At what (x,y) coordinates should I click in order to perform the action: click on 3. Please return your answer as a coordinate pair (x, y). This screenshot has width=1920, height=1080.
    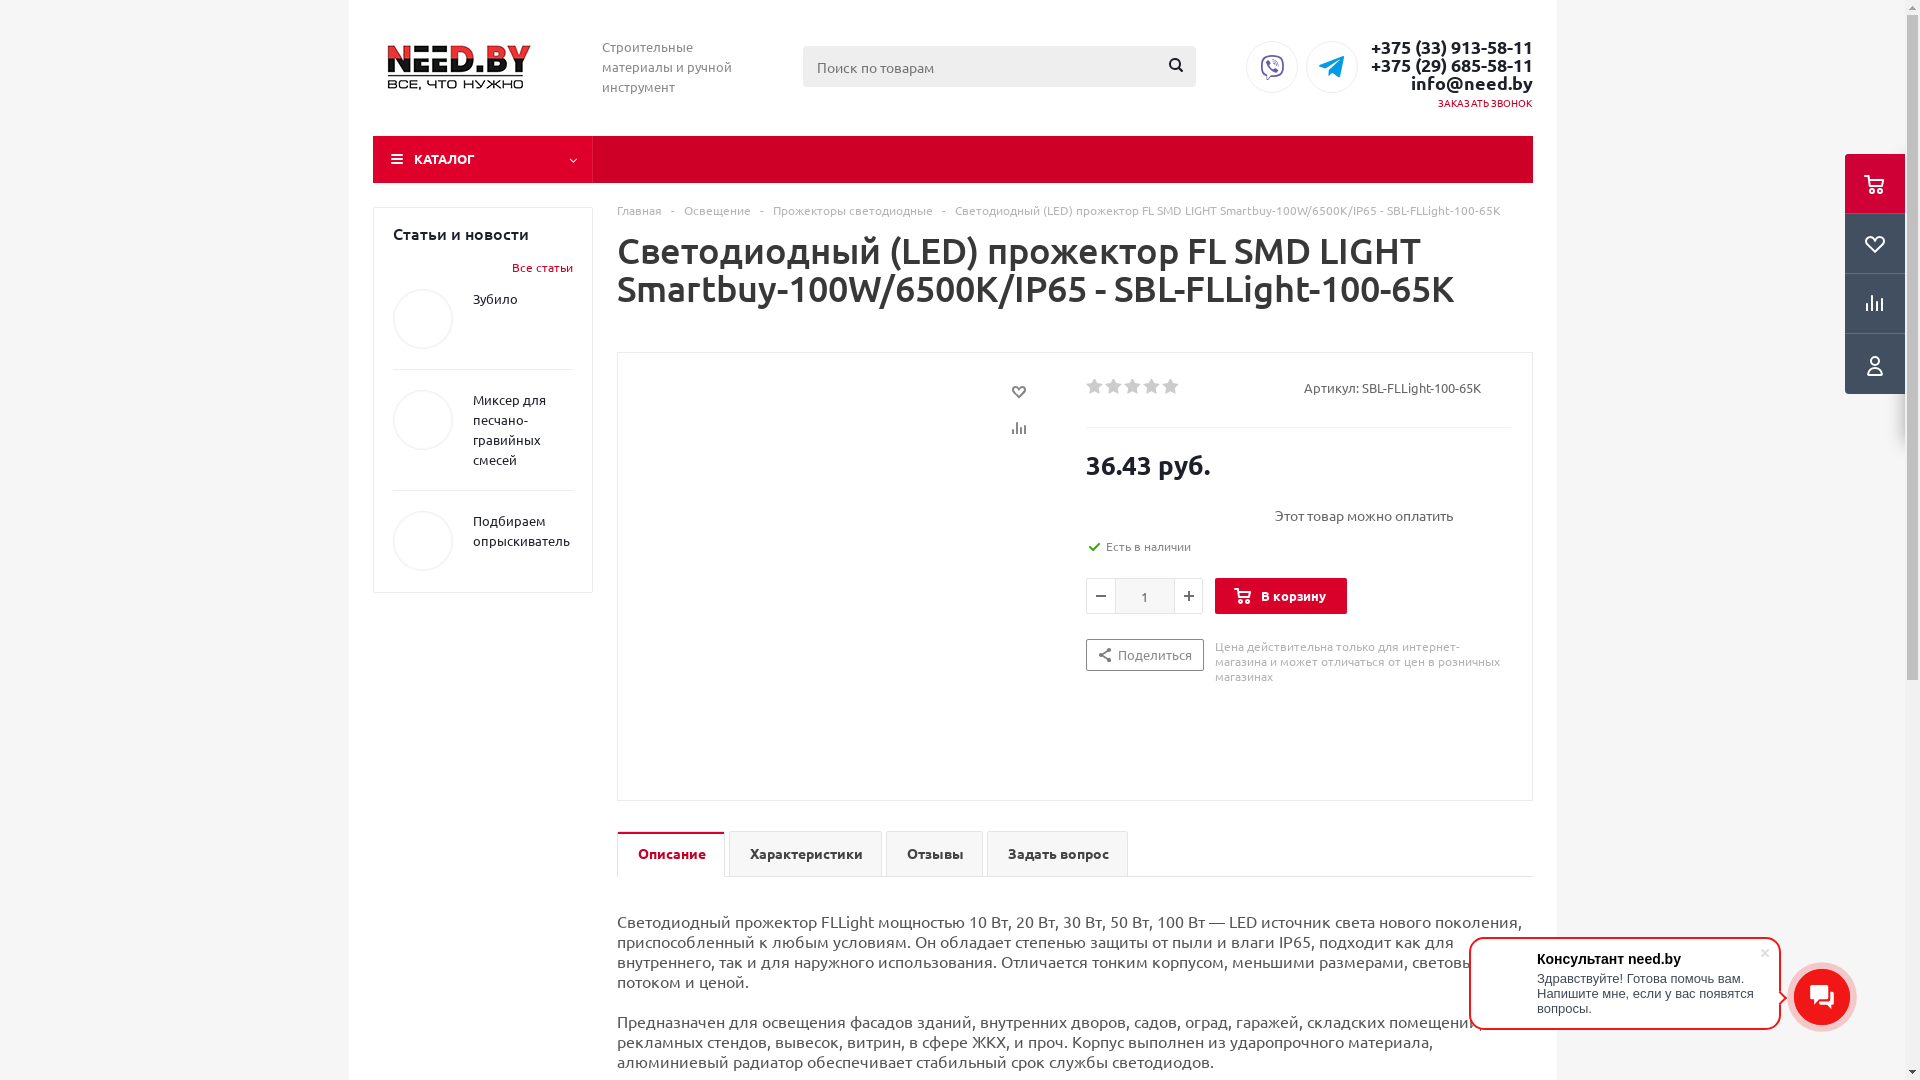
    Looking at the image, I should click on (1134, 387).